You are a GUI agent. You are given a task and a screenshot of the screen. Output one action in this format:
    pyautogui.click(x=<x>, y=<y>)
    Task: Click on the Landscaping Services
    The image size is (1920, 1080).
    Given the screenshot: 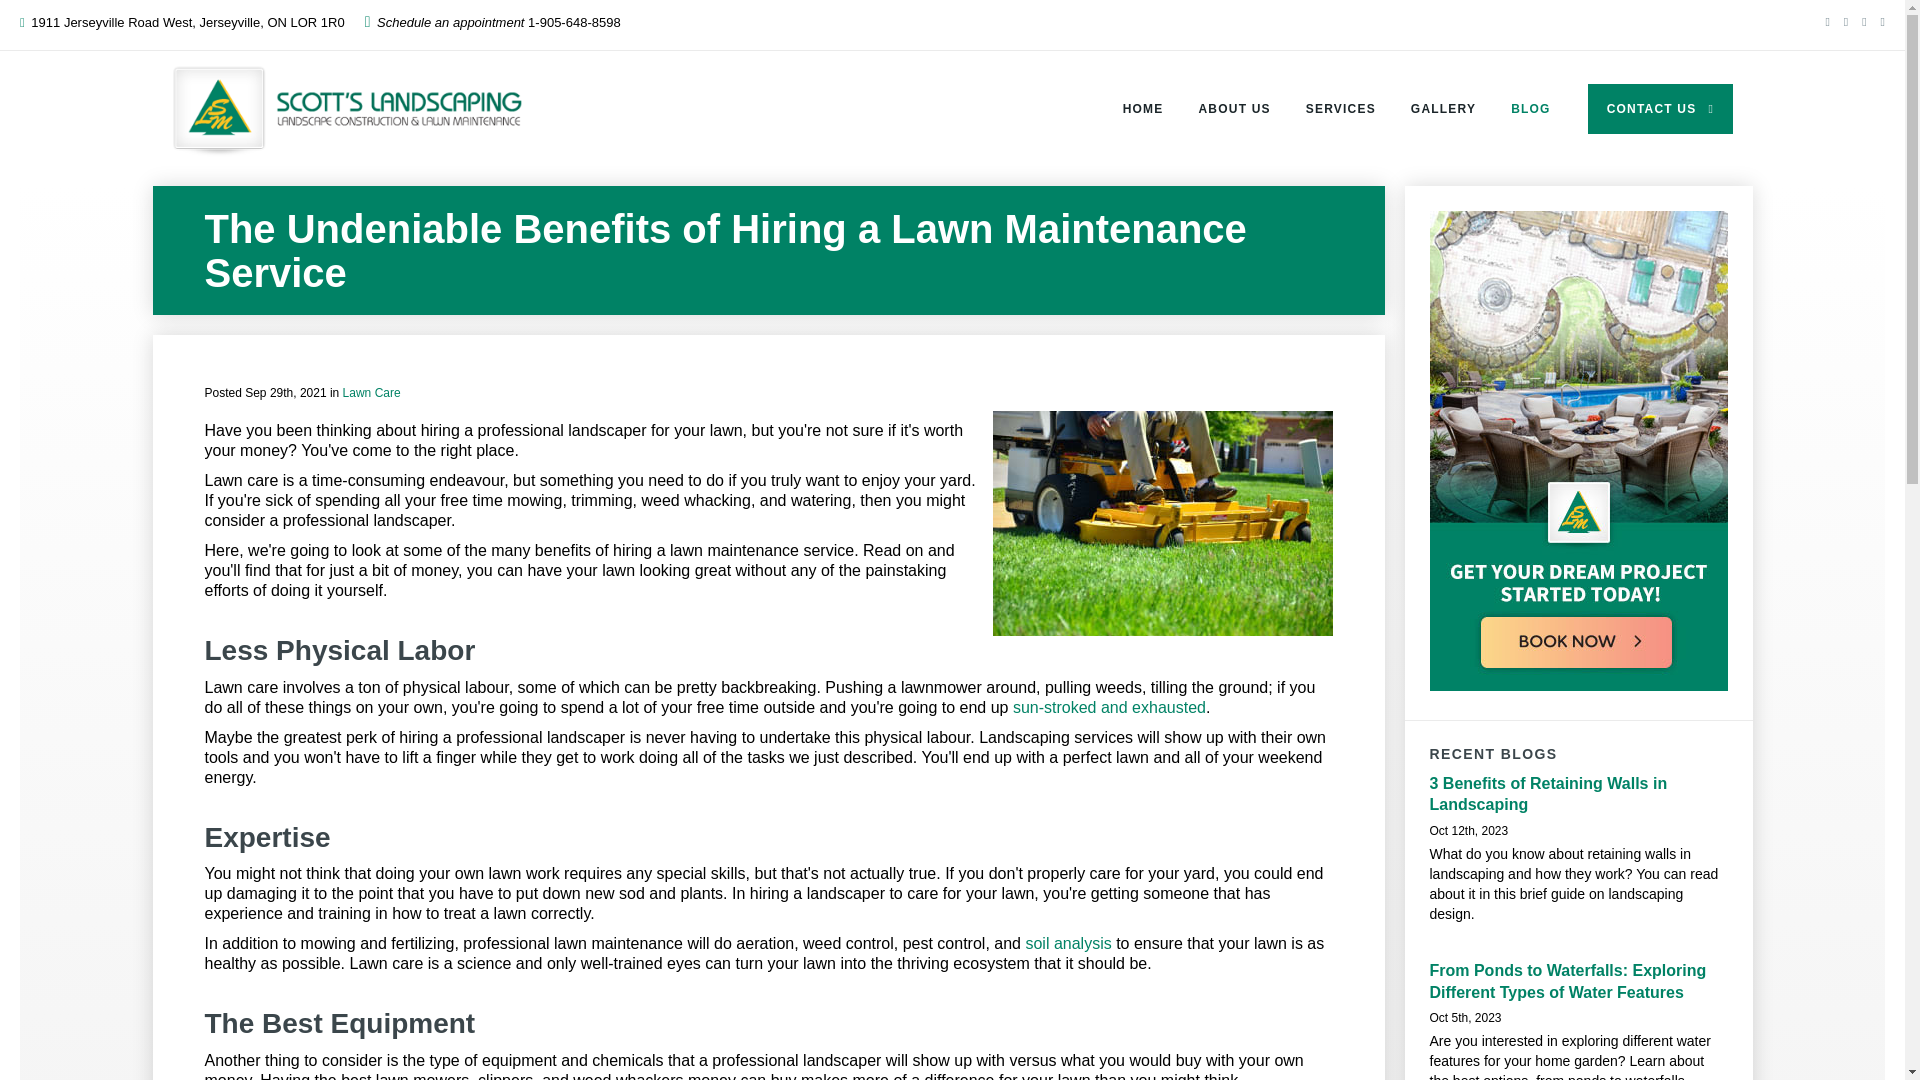 What is the action you would take?
    pyautogui.click(x=1340, y=108)
    